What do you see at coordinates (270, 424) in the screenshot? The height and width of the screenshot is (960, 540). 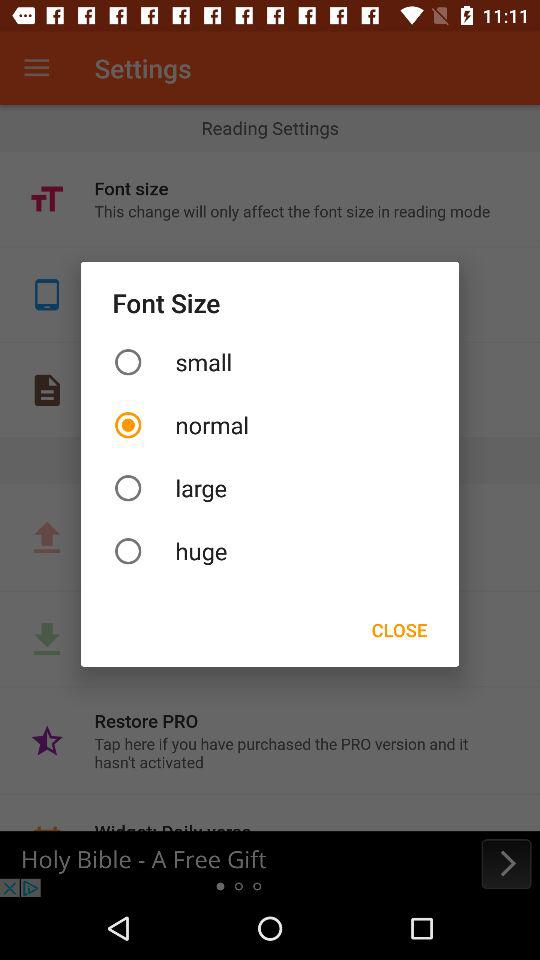 I see `select normal` at bounding box center [270, 424].